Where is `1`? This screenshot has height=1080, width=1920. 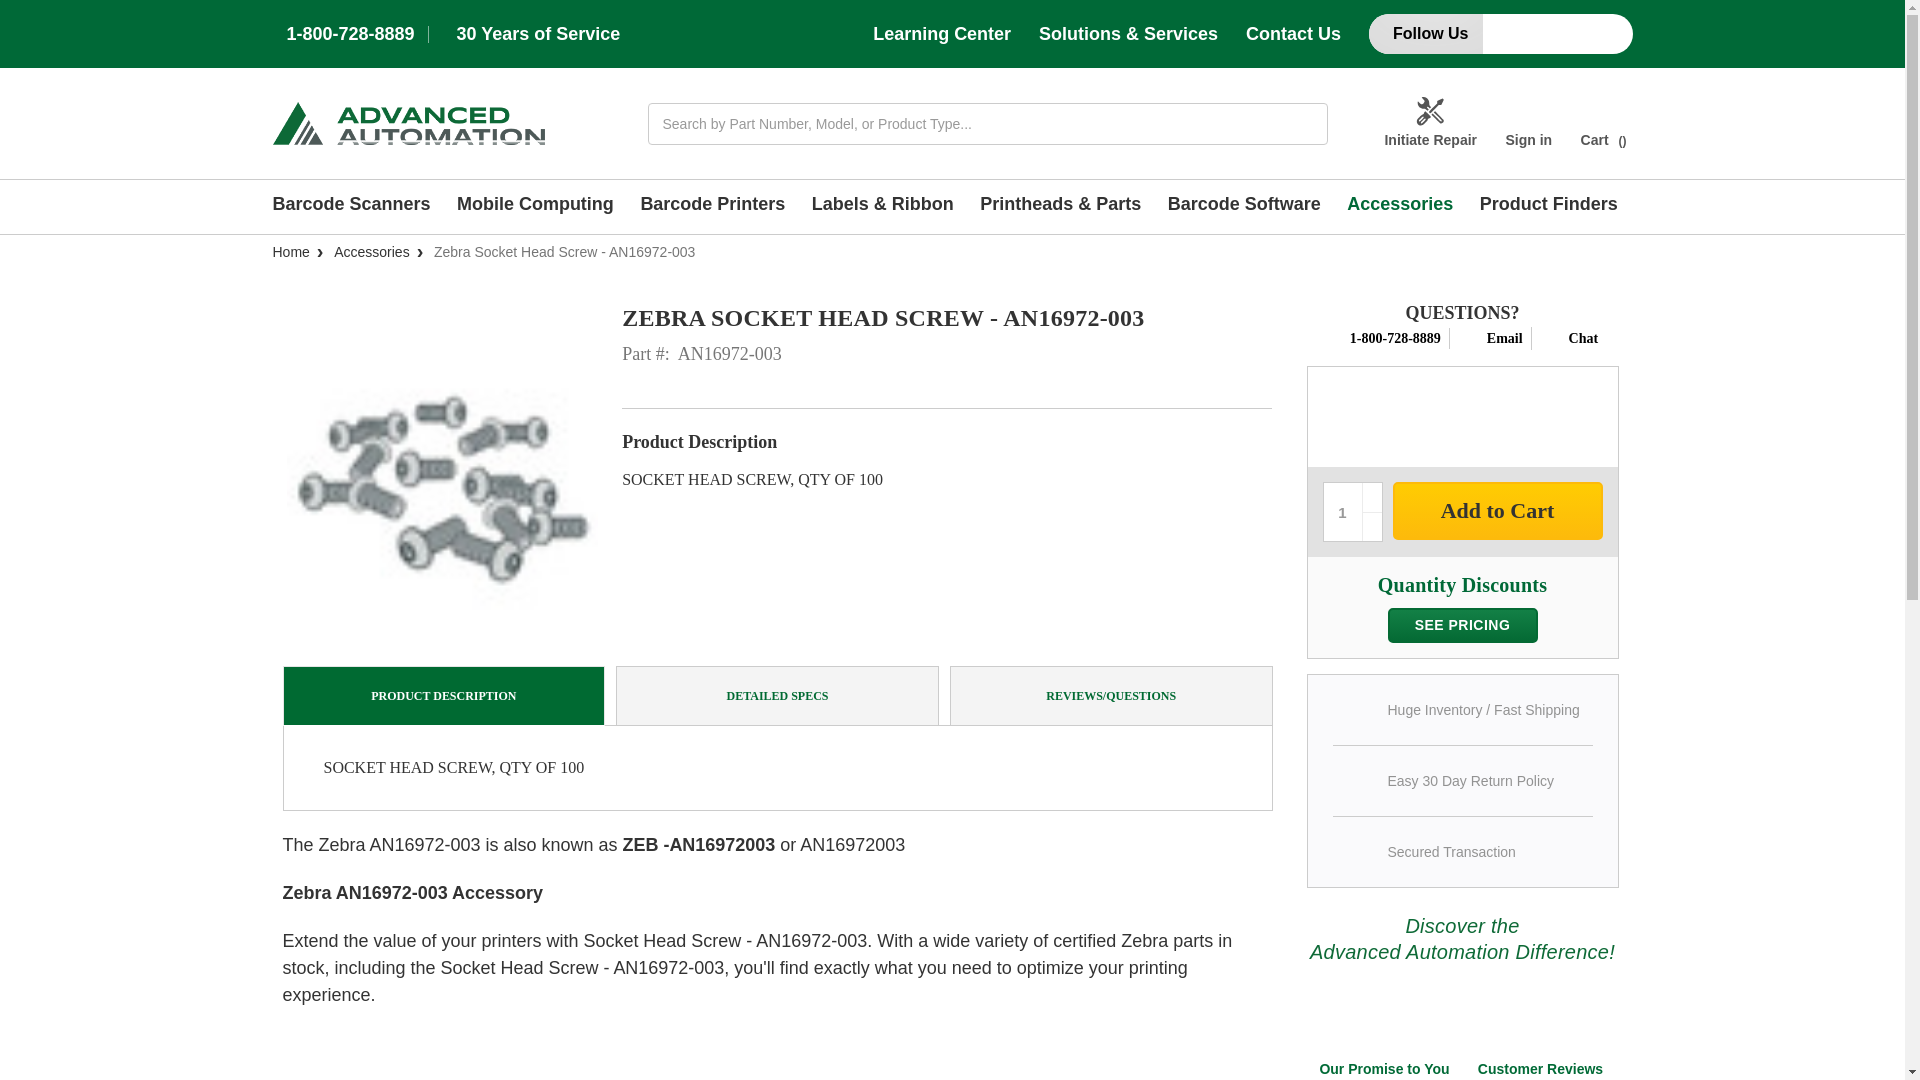
1 is located at coordinates (1342, 512).